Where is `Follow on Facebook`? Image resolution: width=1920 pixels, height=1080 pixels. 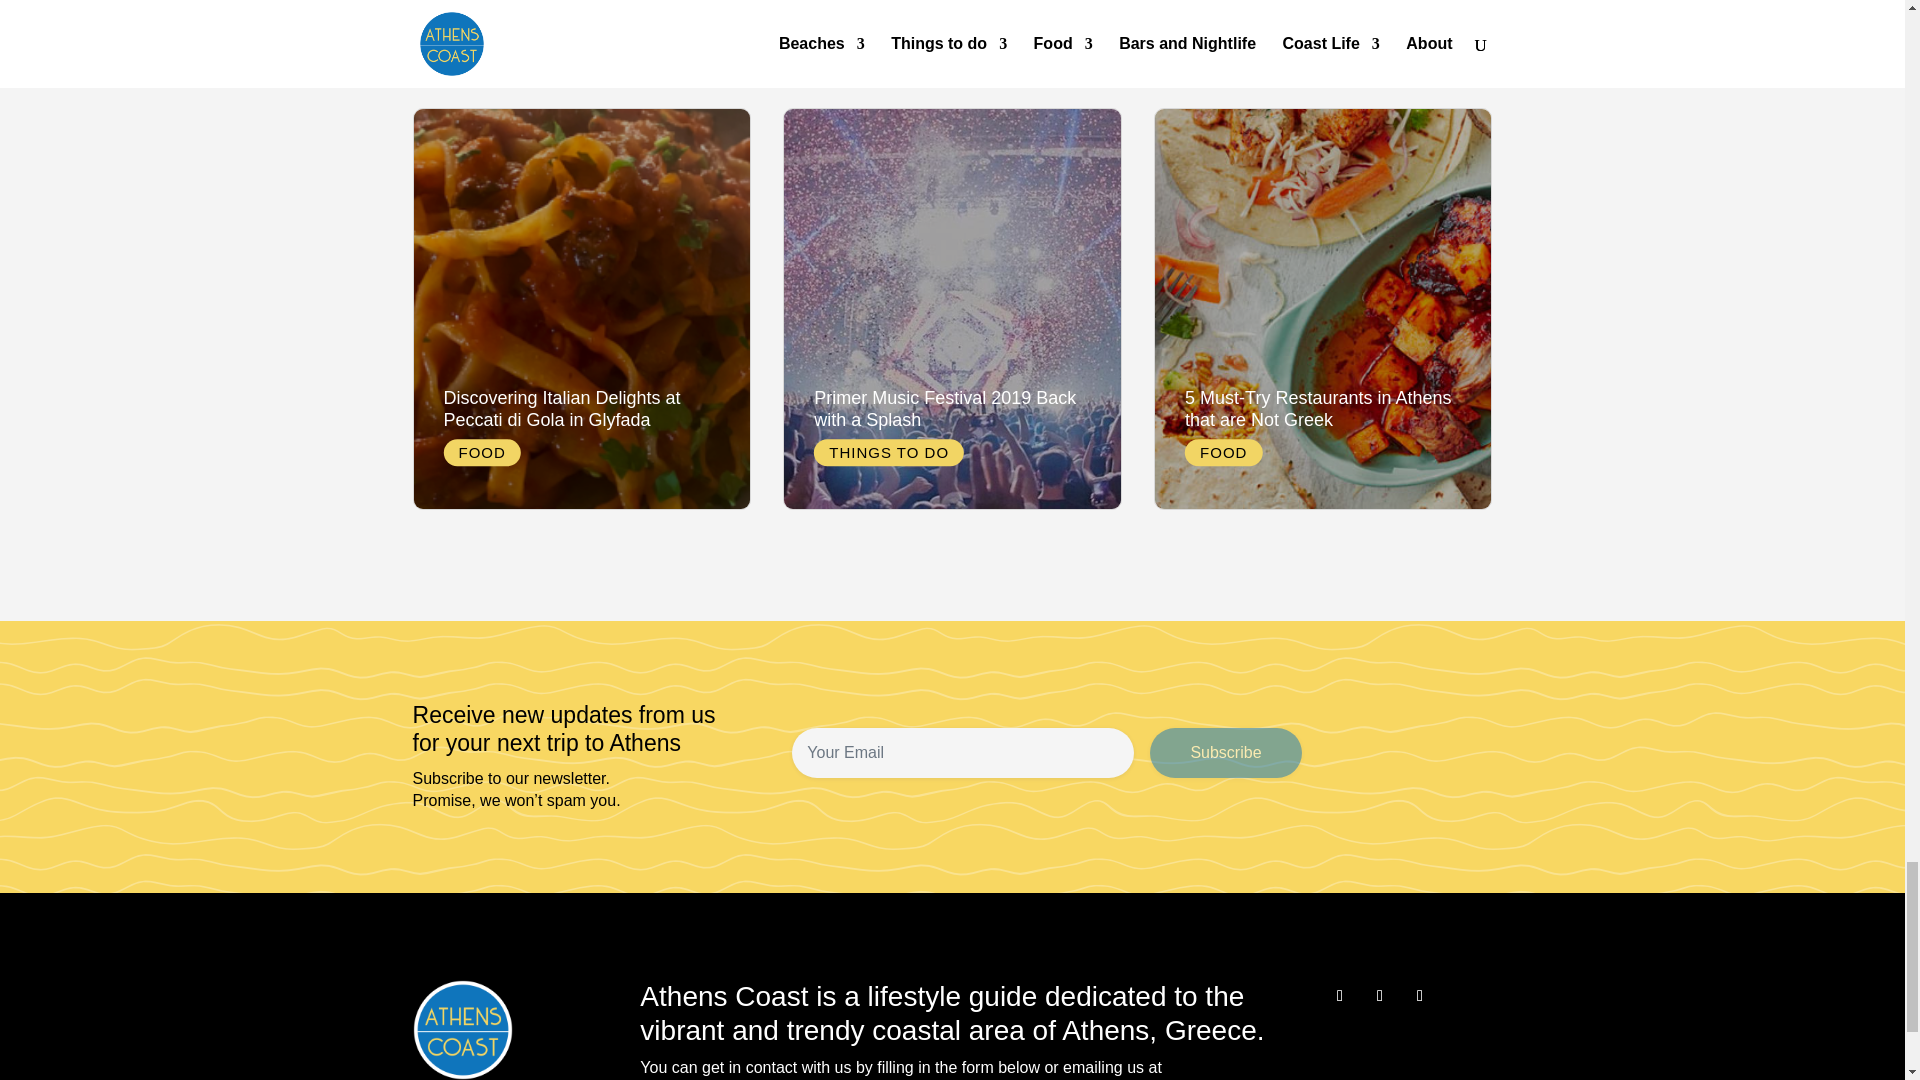
Follow on Facebook is located at coordinates (1340, 995).